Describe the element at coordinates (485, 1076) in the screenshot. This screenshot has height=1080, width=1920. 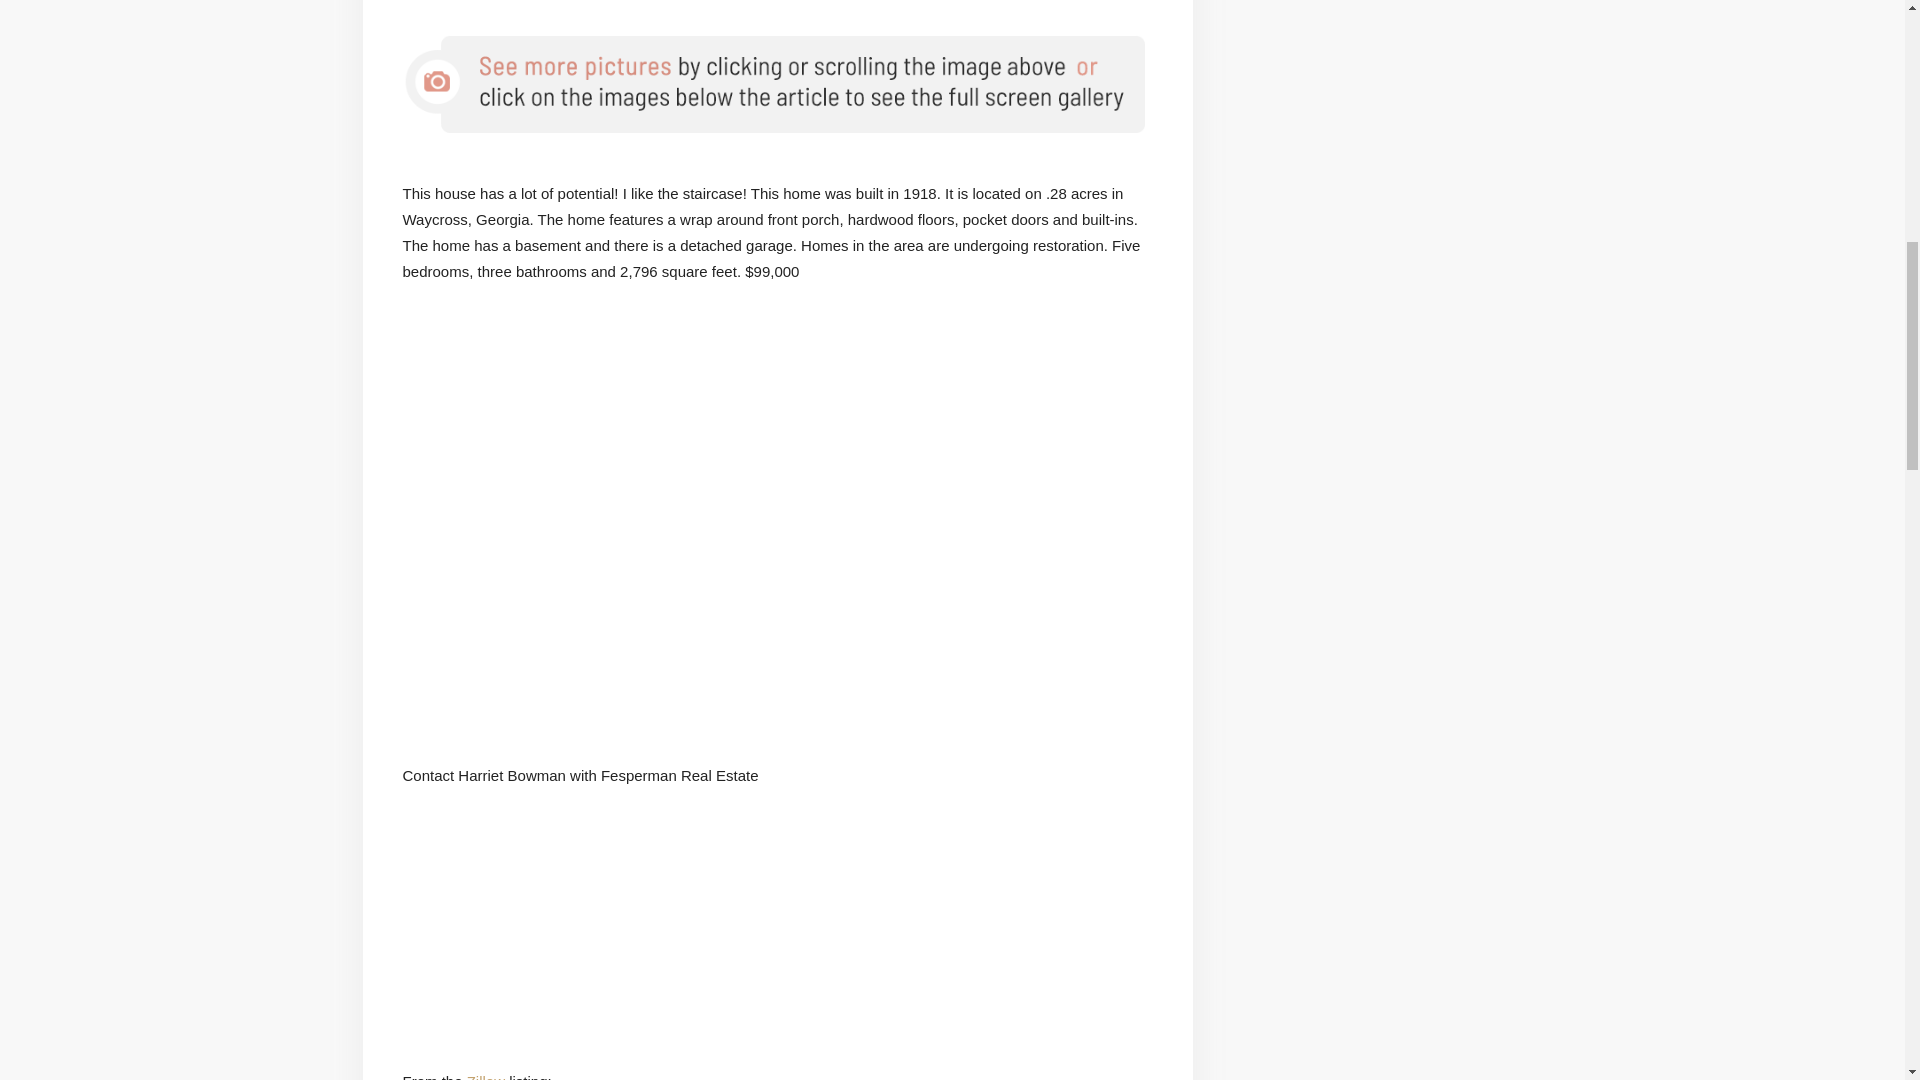
I see `Zillow` at that location.